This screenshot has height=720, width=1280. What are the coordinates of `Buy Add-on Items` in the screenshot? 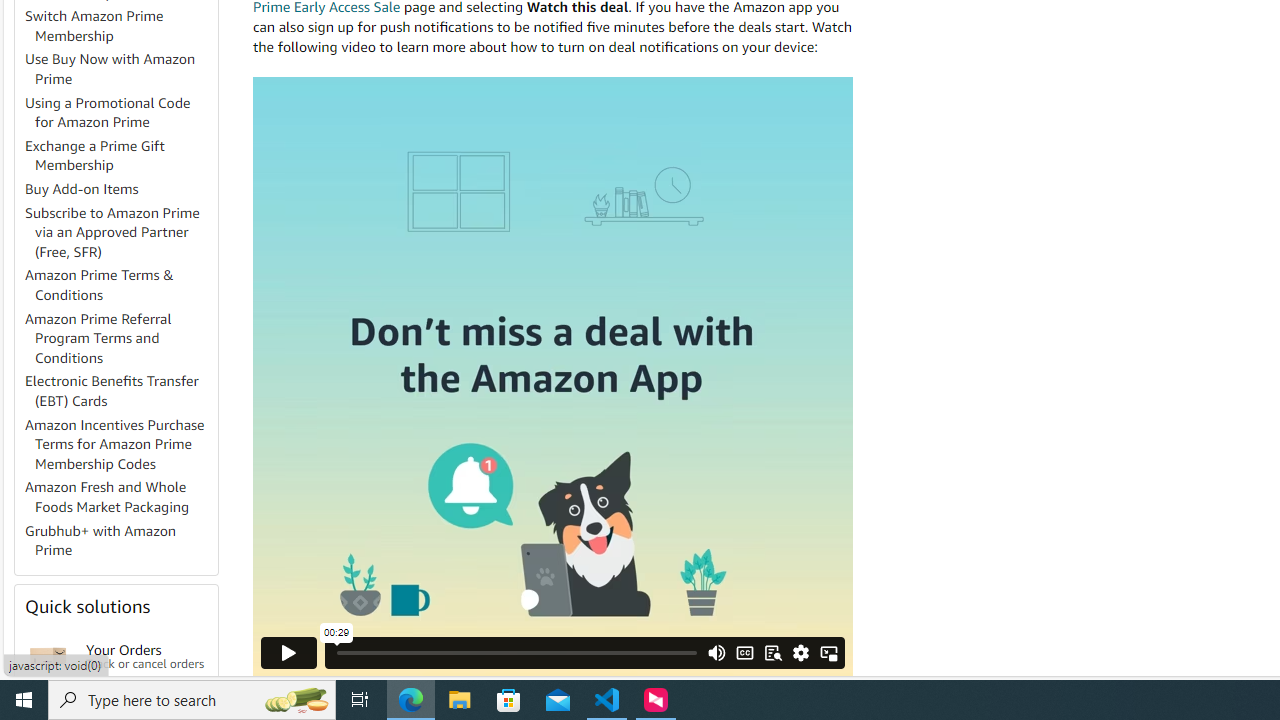 It's located at (82, 189).